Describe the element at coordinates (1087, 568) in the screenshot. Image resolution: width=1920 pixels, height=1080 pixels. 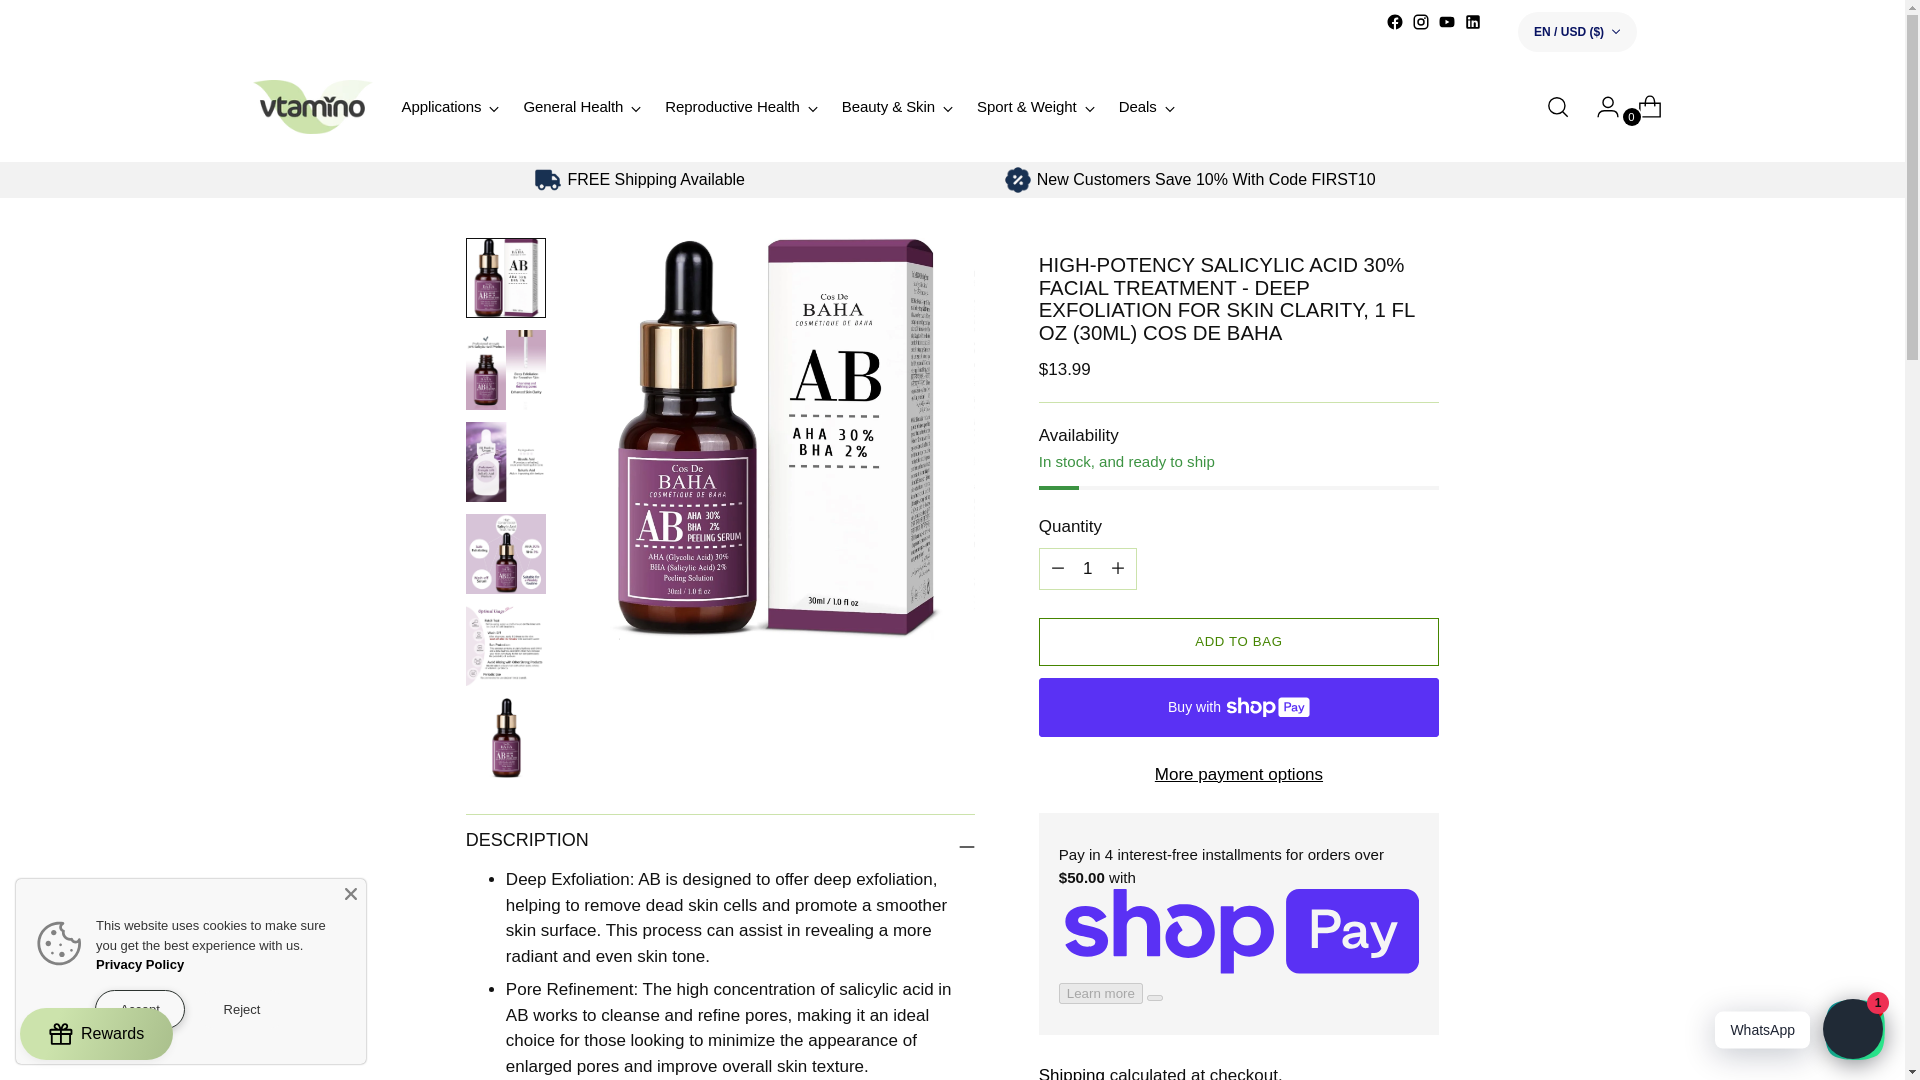
I see `1` at that location.